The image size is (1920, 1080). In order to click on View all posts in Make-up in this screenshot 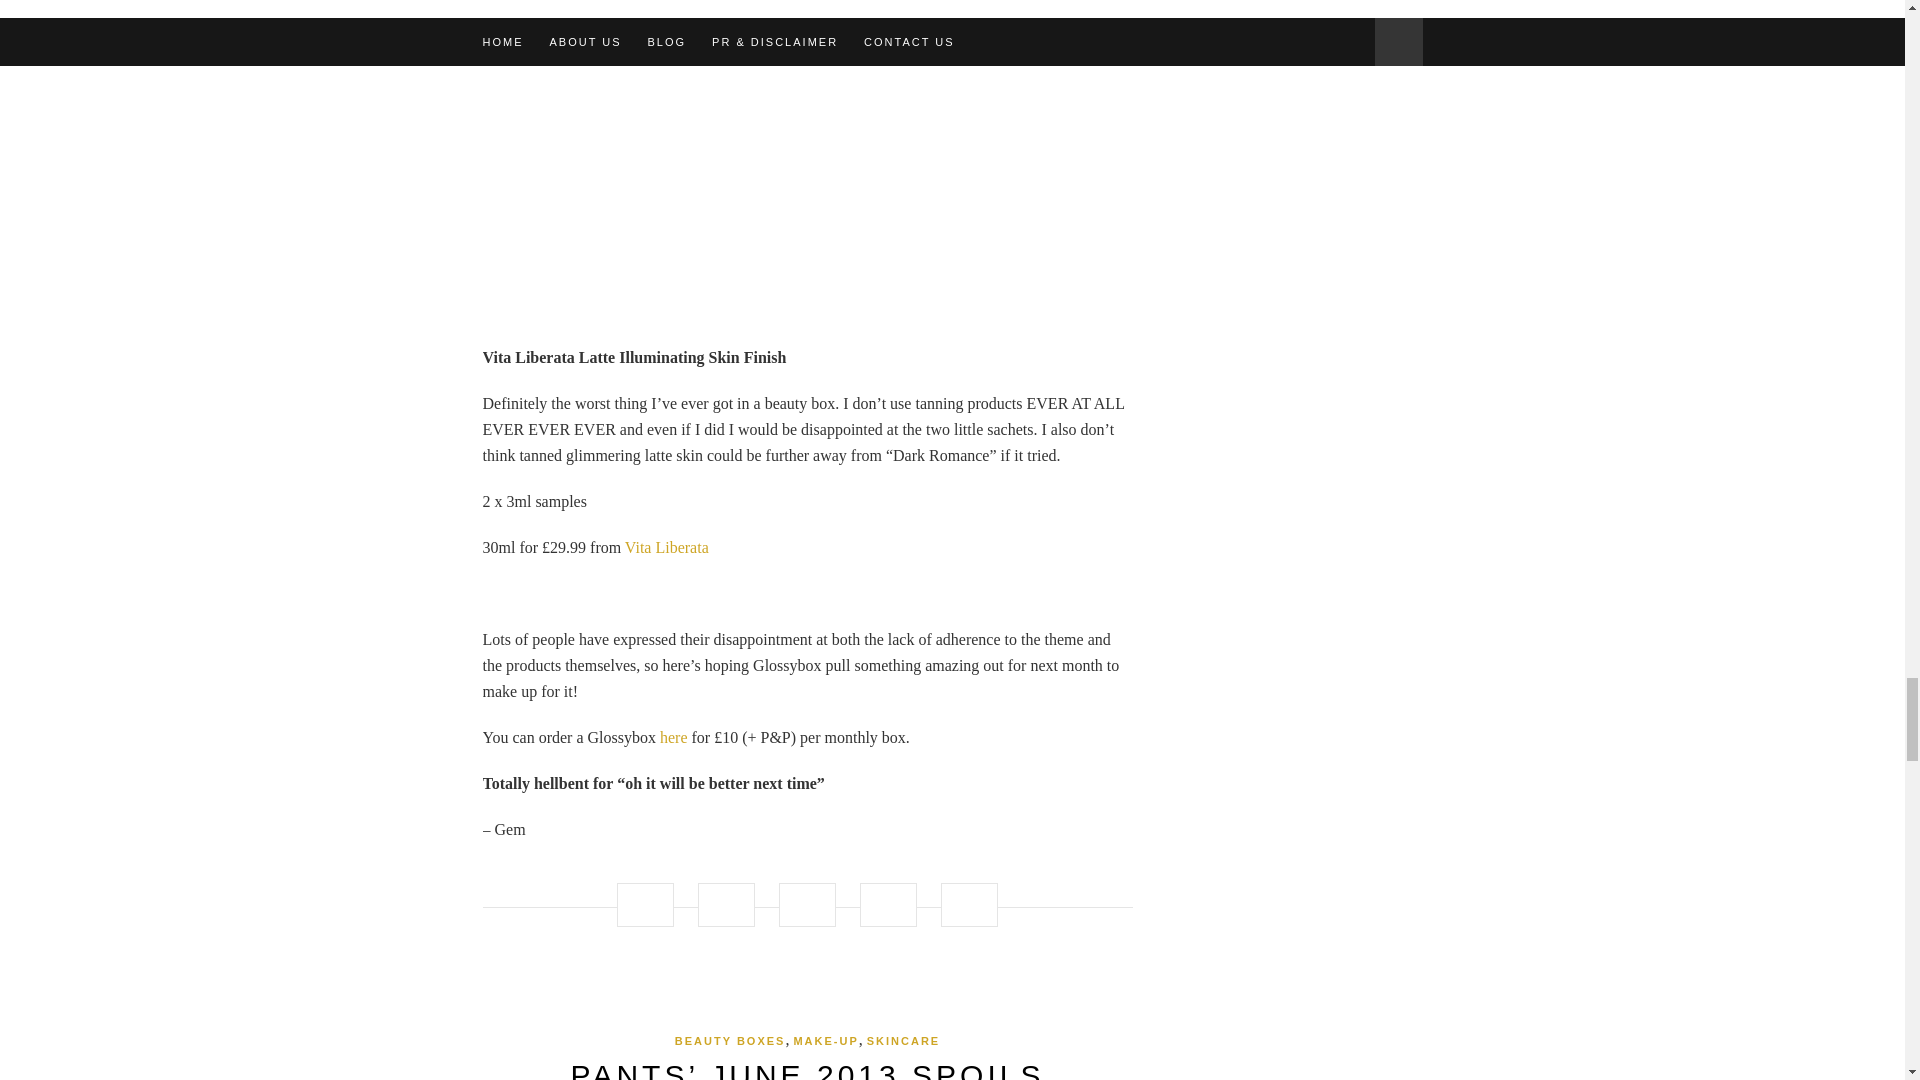, I will do `click(825, 1040)`.